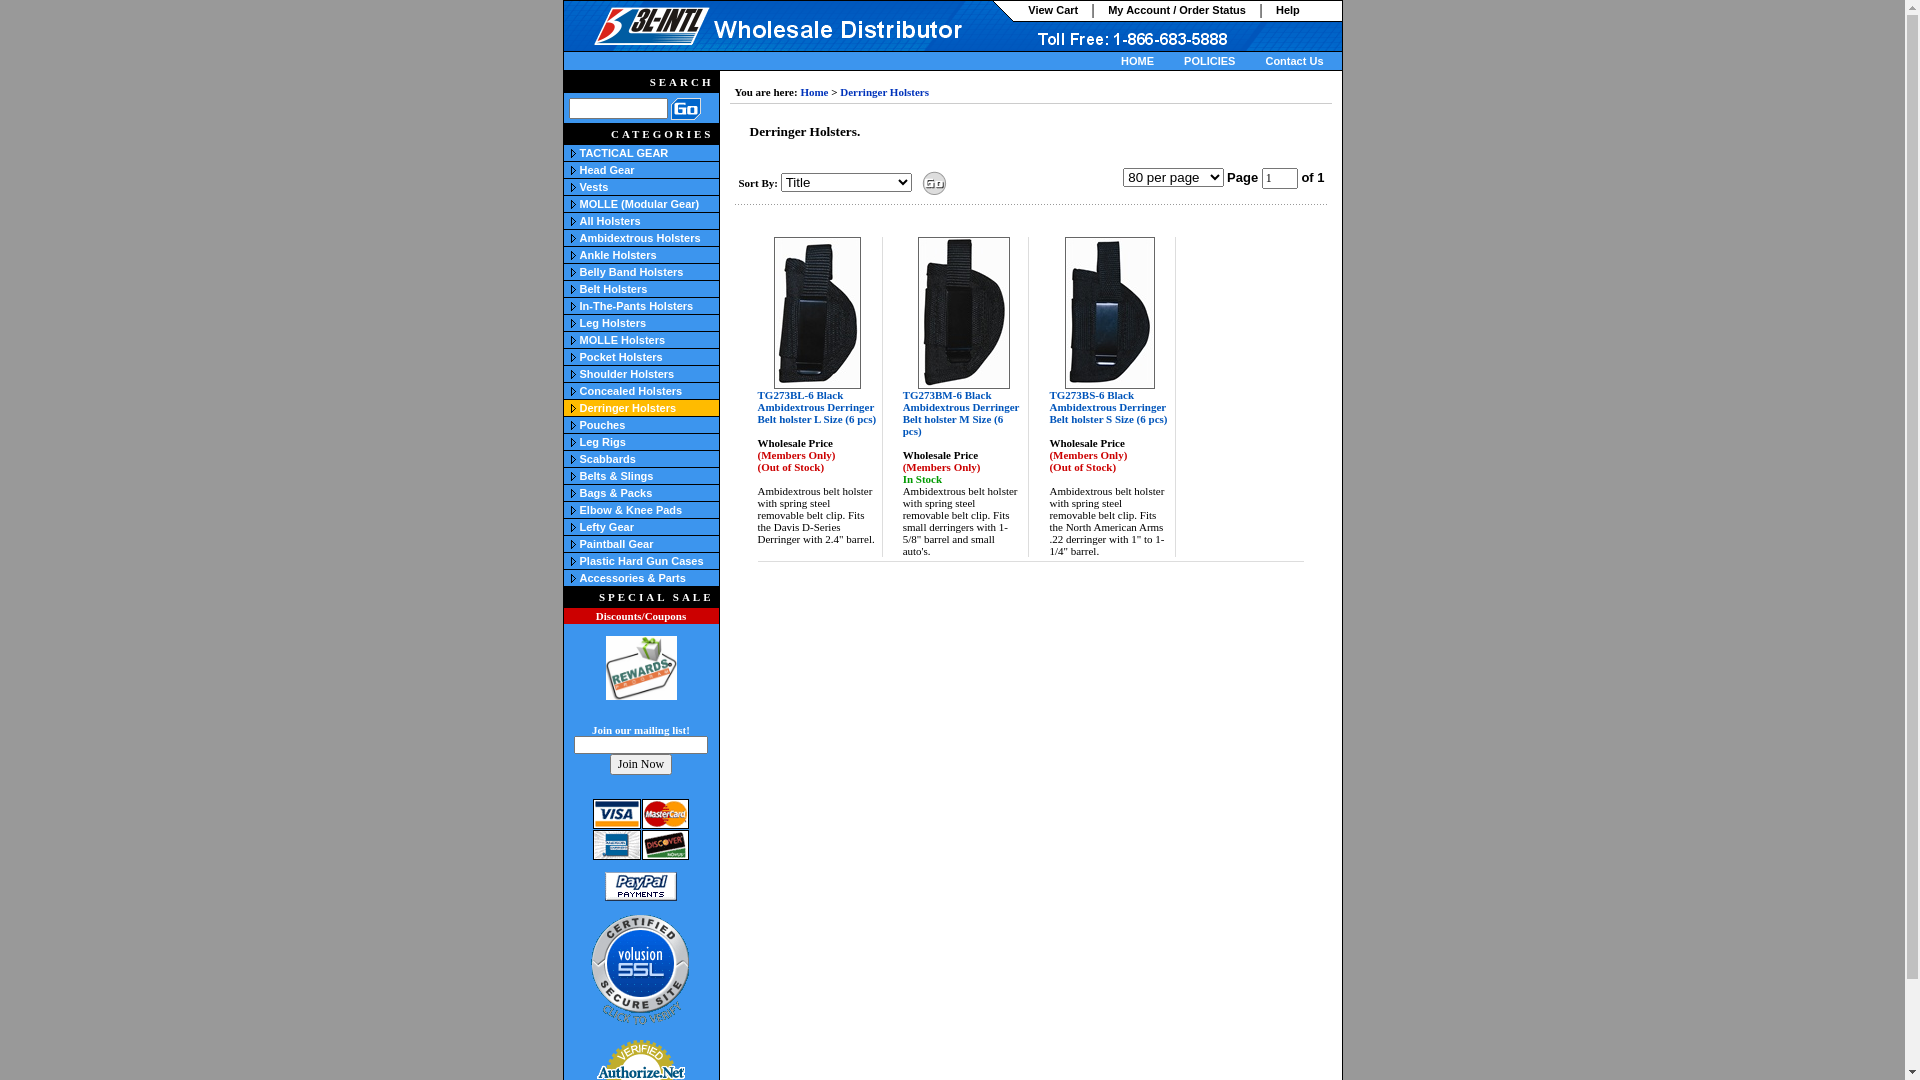 This screenshot has width=1920, height=1080. What do you see at coordinates (572, 169) in the screenshot?
I see `Head Gear helmet mask goggles` at bounding box center [572, 169].